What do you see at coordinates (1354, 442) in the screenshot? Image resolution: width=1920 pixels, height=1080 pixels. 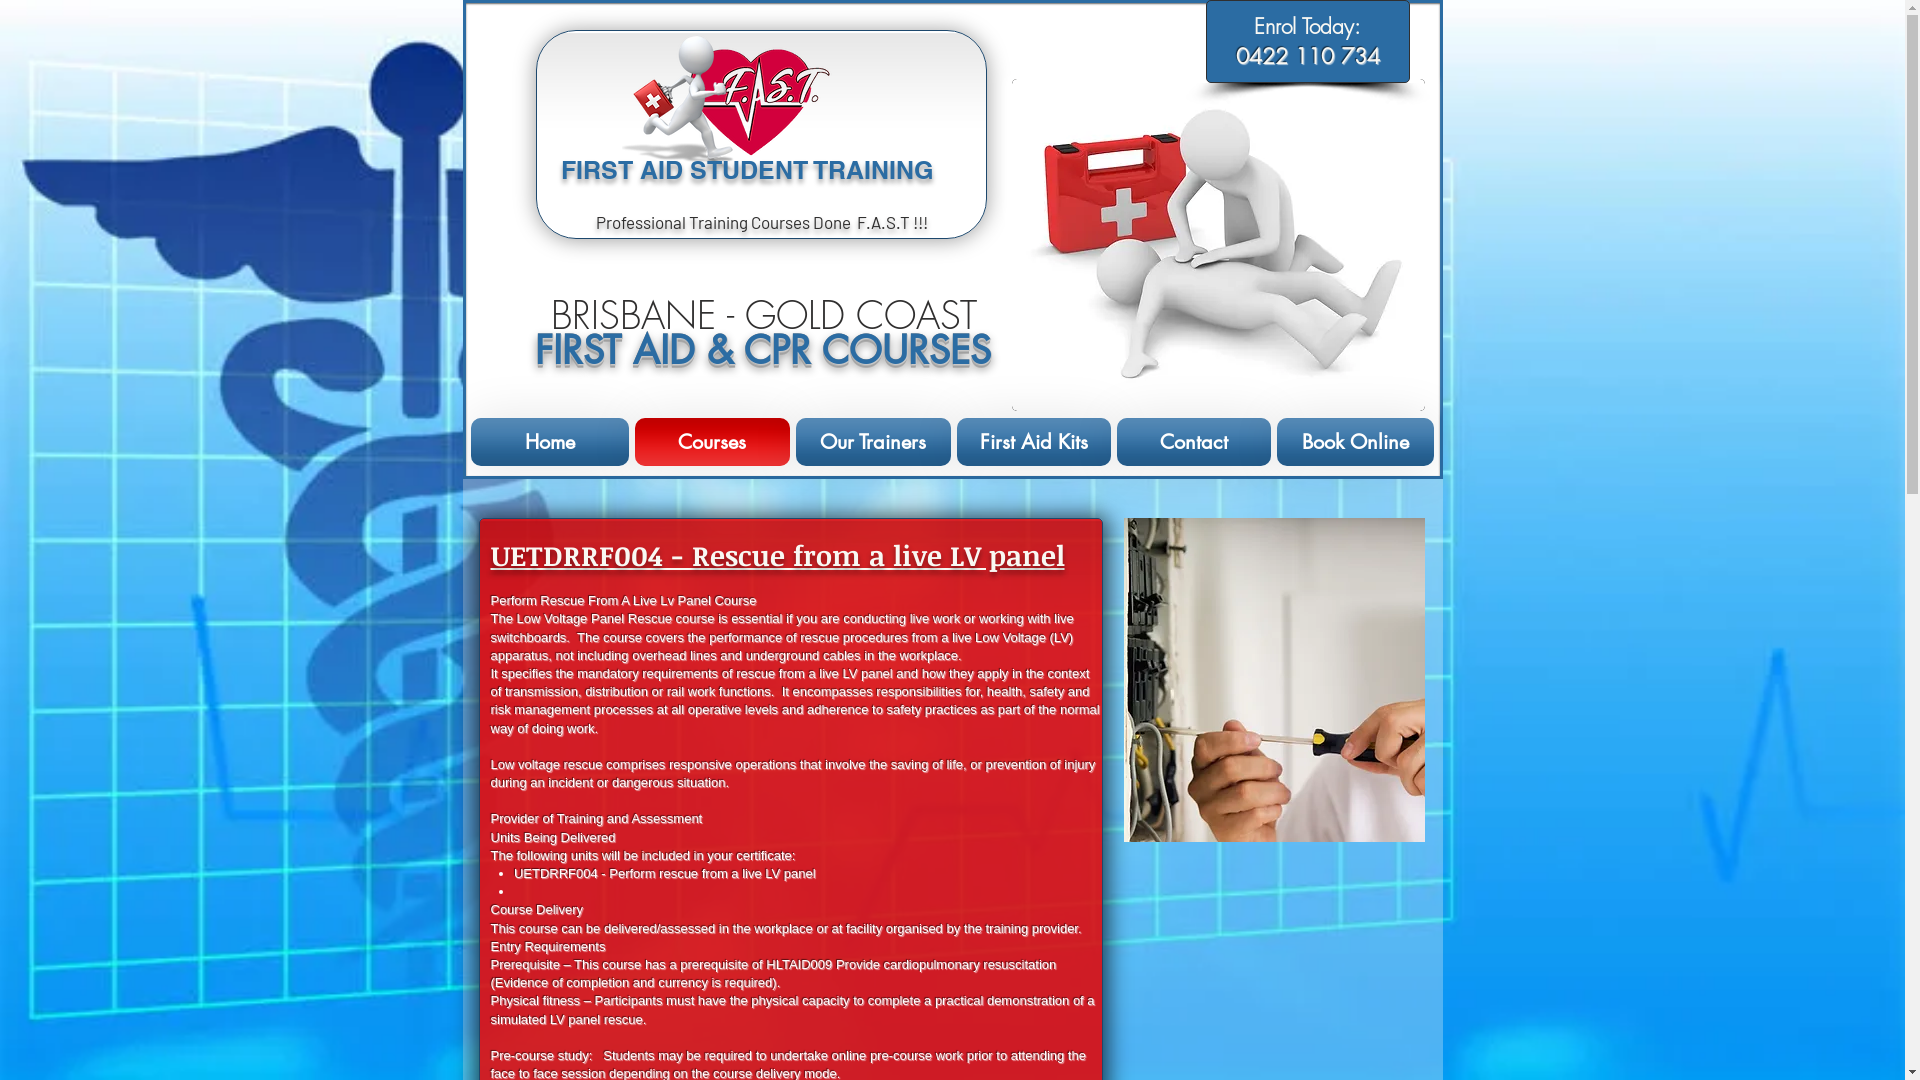 I see `Book Online` at bounding box center [1354, 442].